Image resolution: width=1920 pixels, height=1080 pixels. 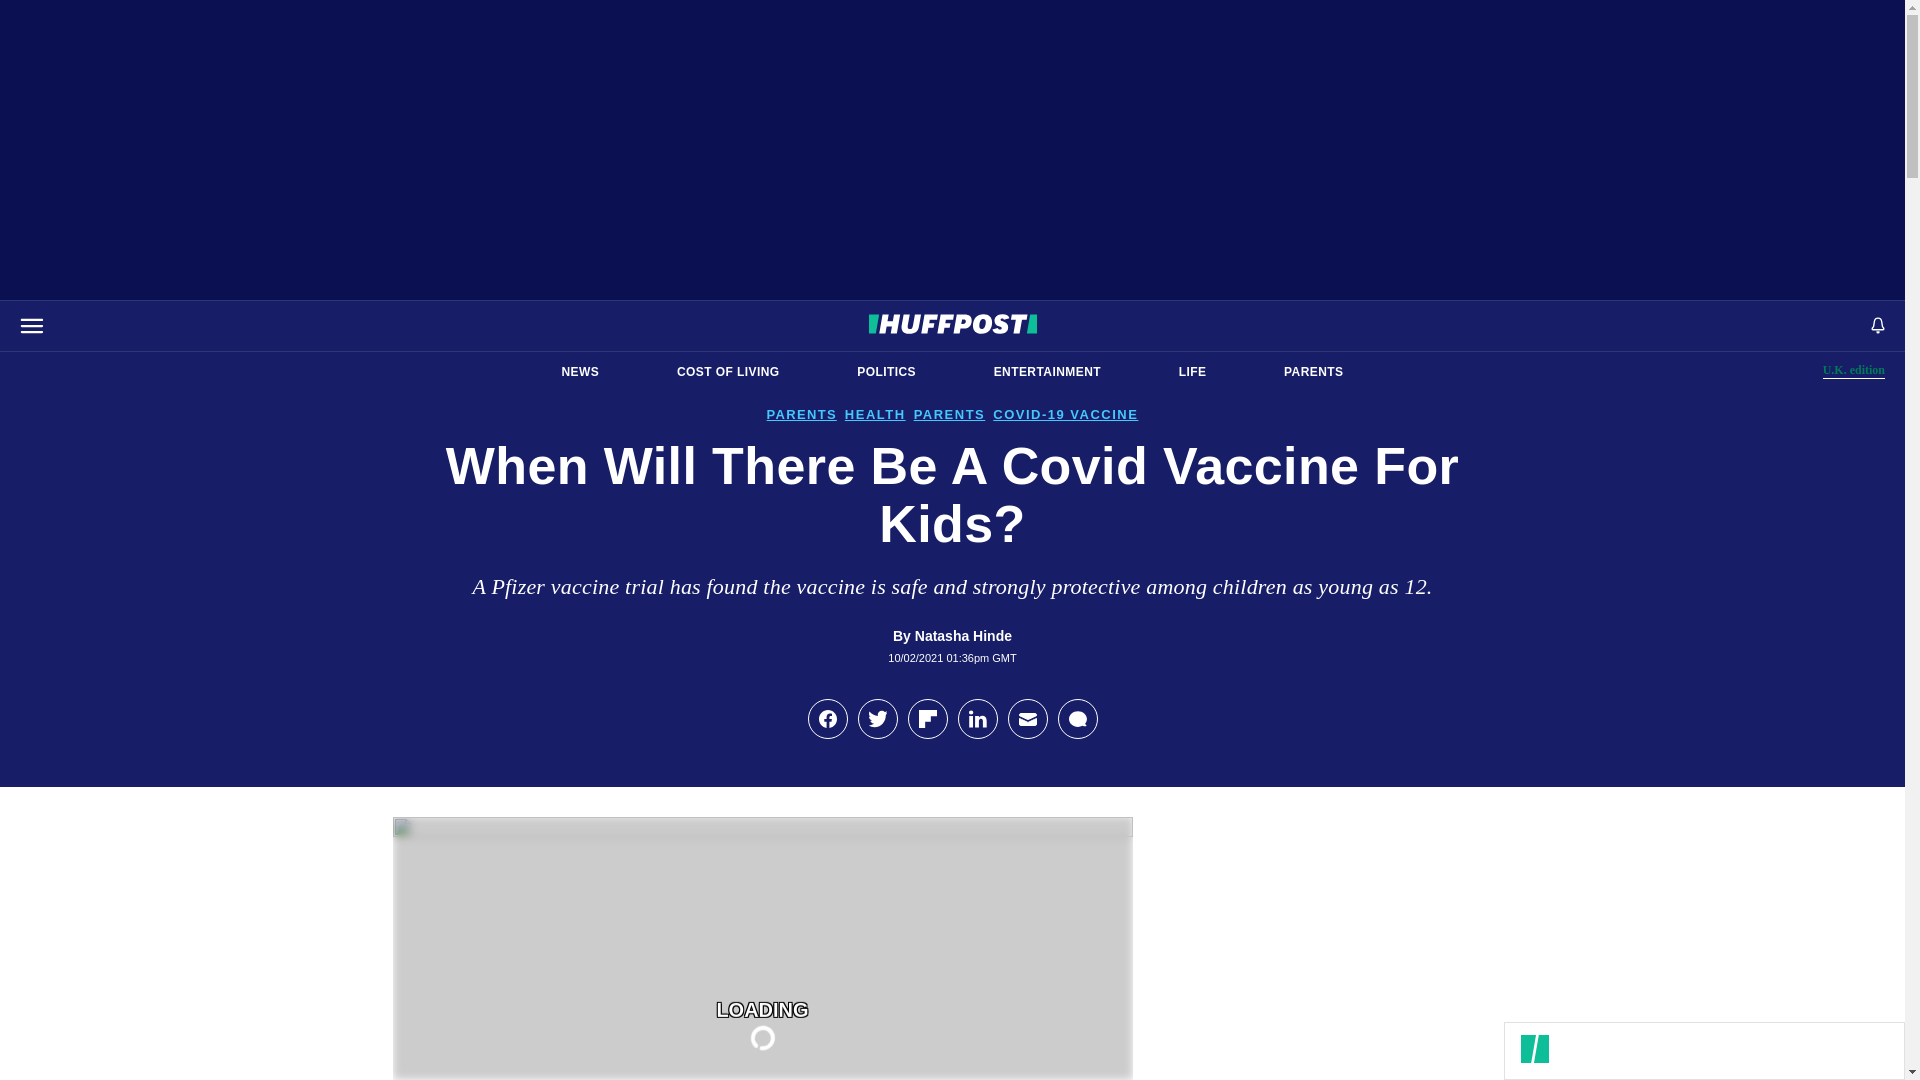 I want to click on POLITICS, so click(x=1854, y=370).